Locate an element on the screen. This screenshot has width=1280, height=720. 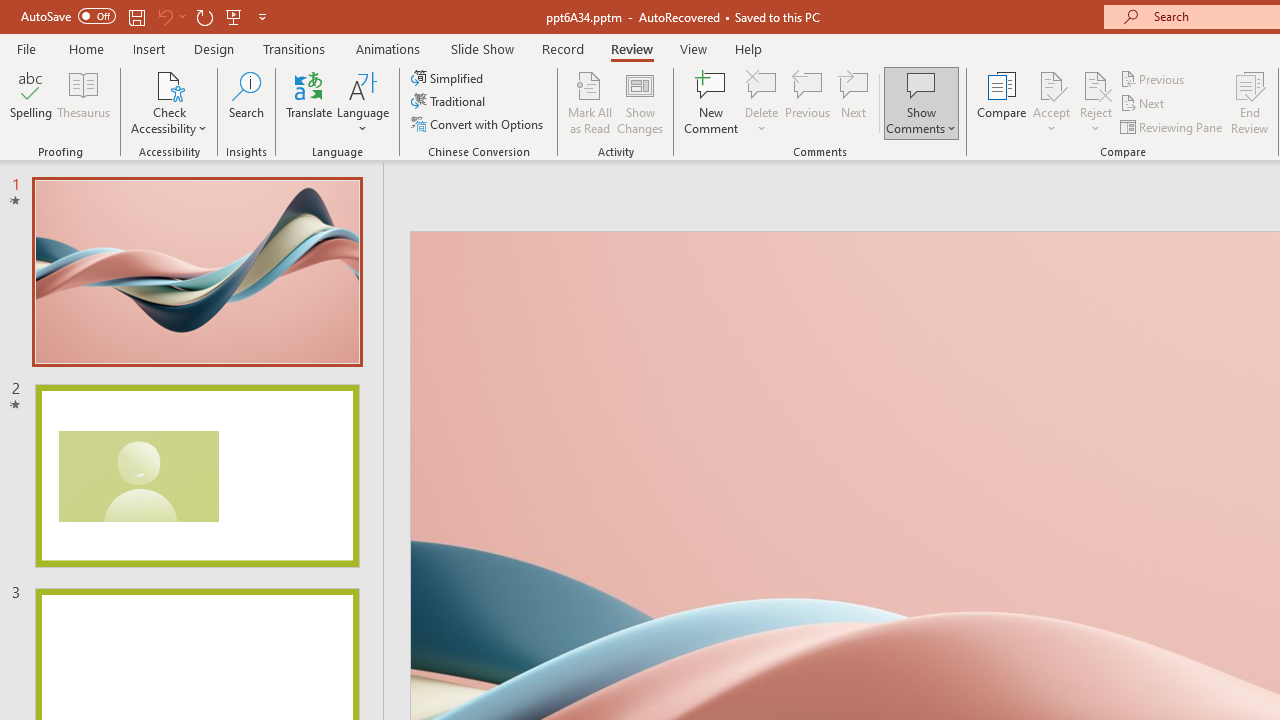
Check Accessibility is located at coordinates (169, 84).